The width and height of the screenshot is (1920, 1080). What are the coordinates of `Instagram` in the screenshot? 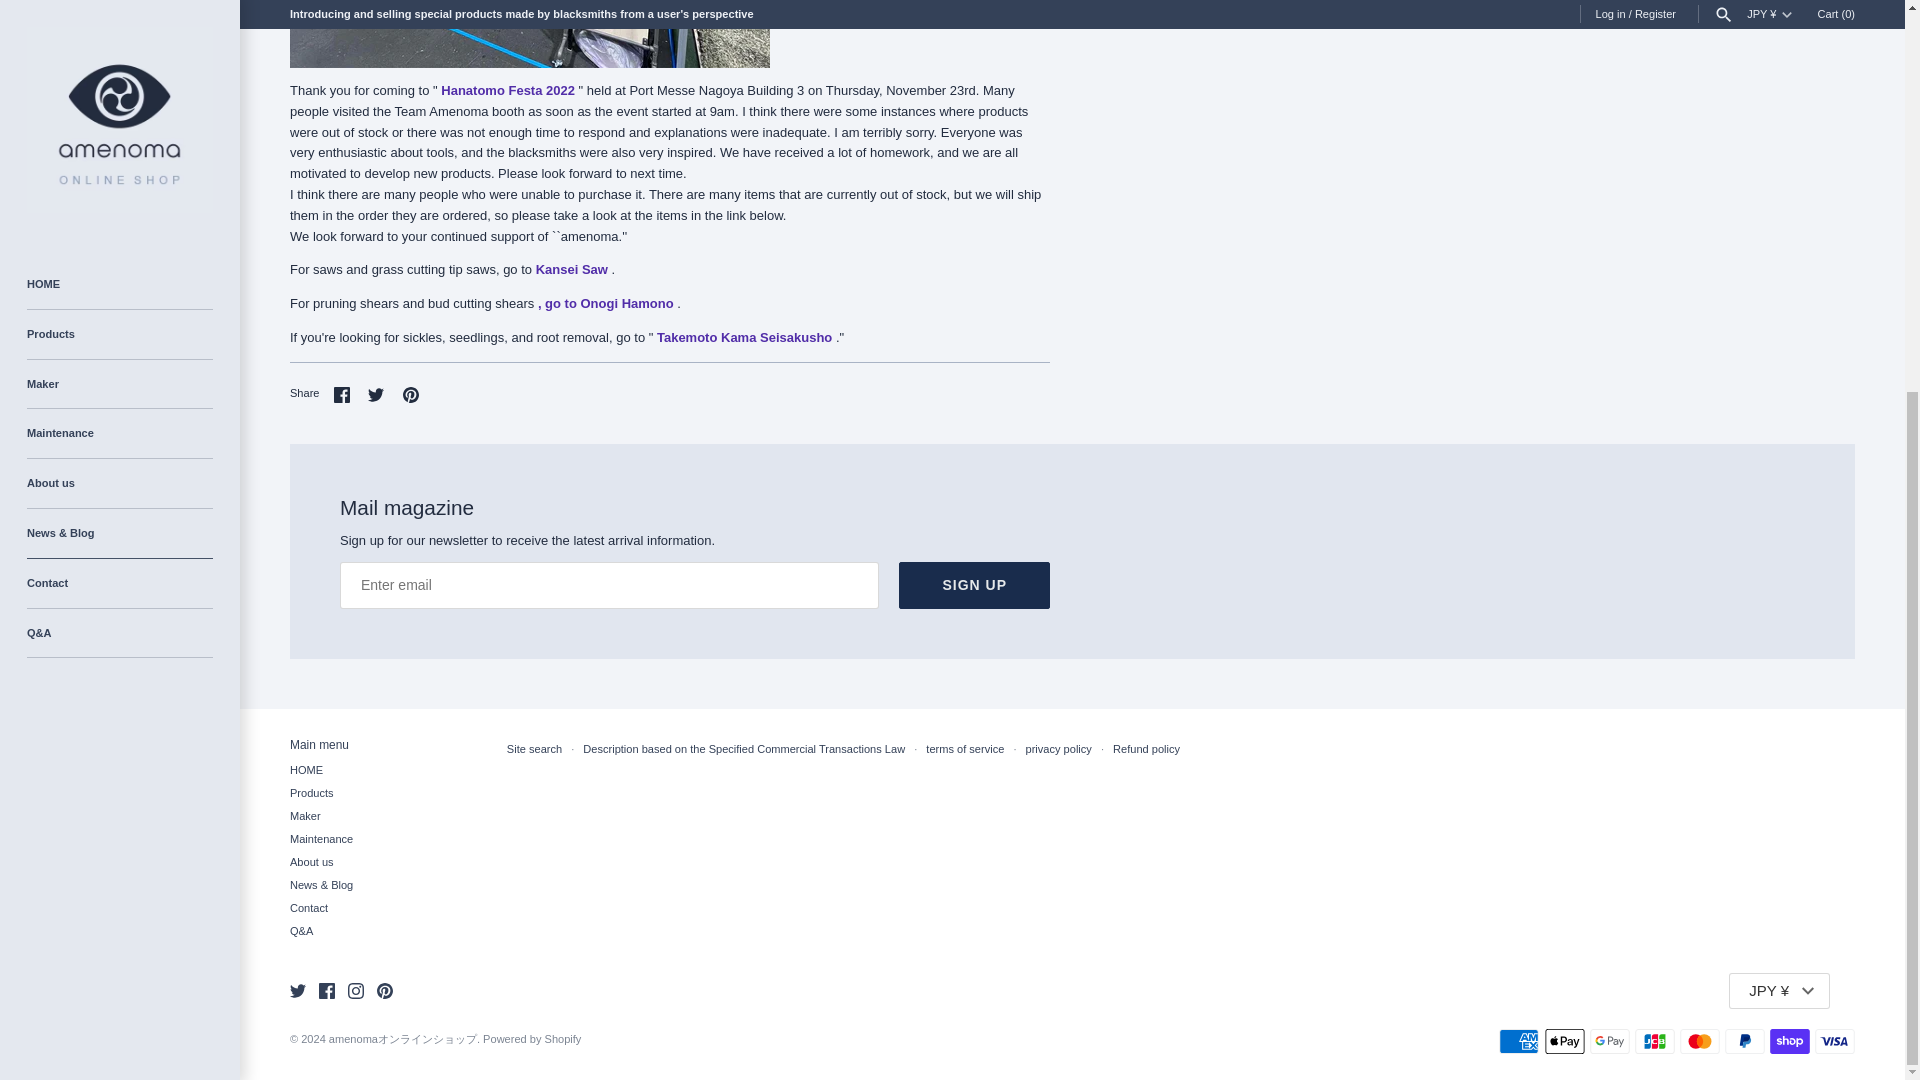 It's located at (356, 990).